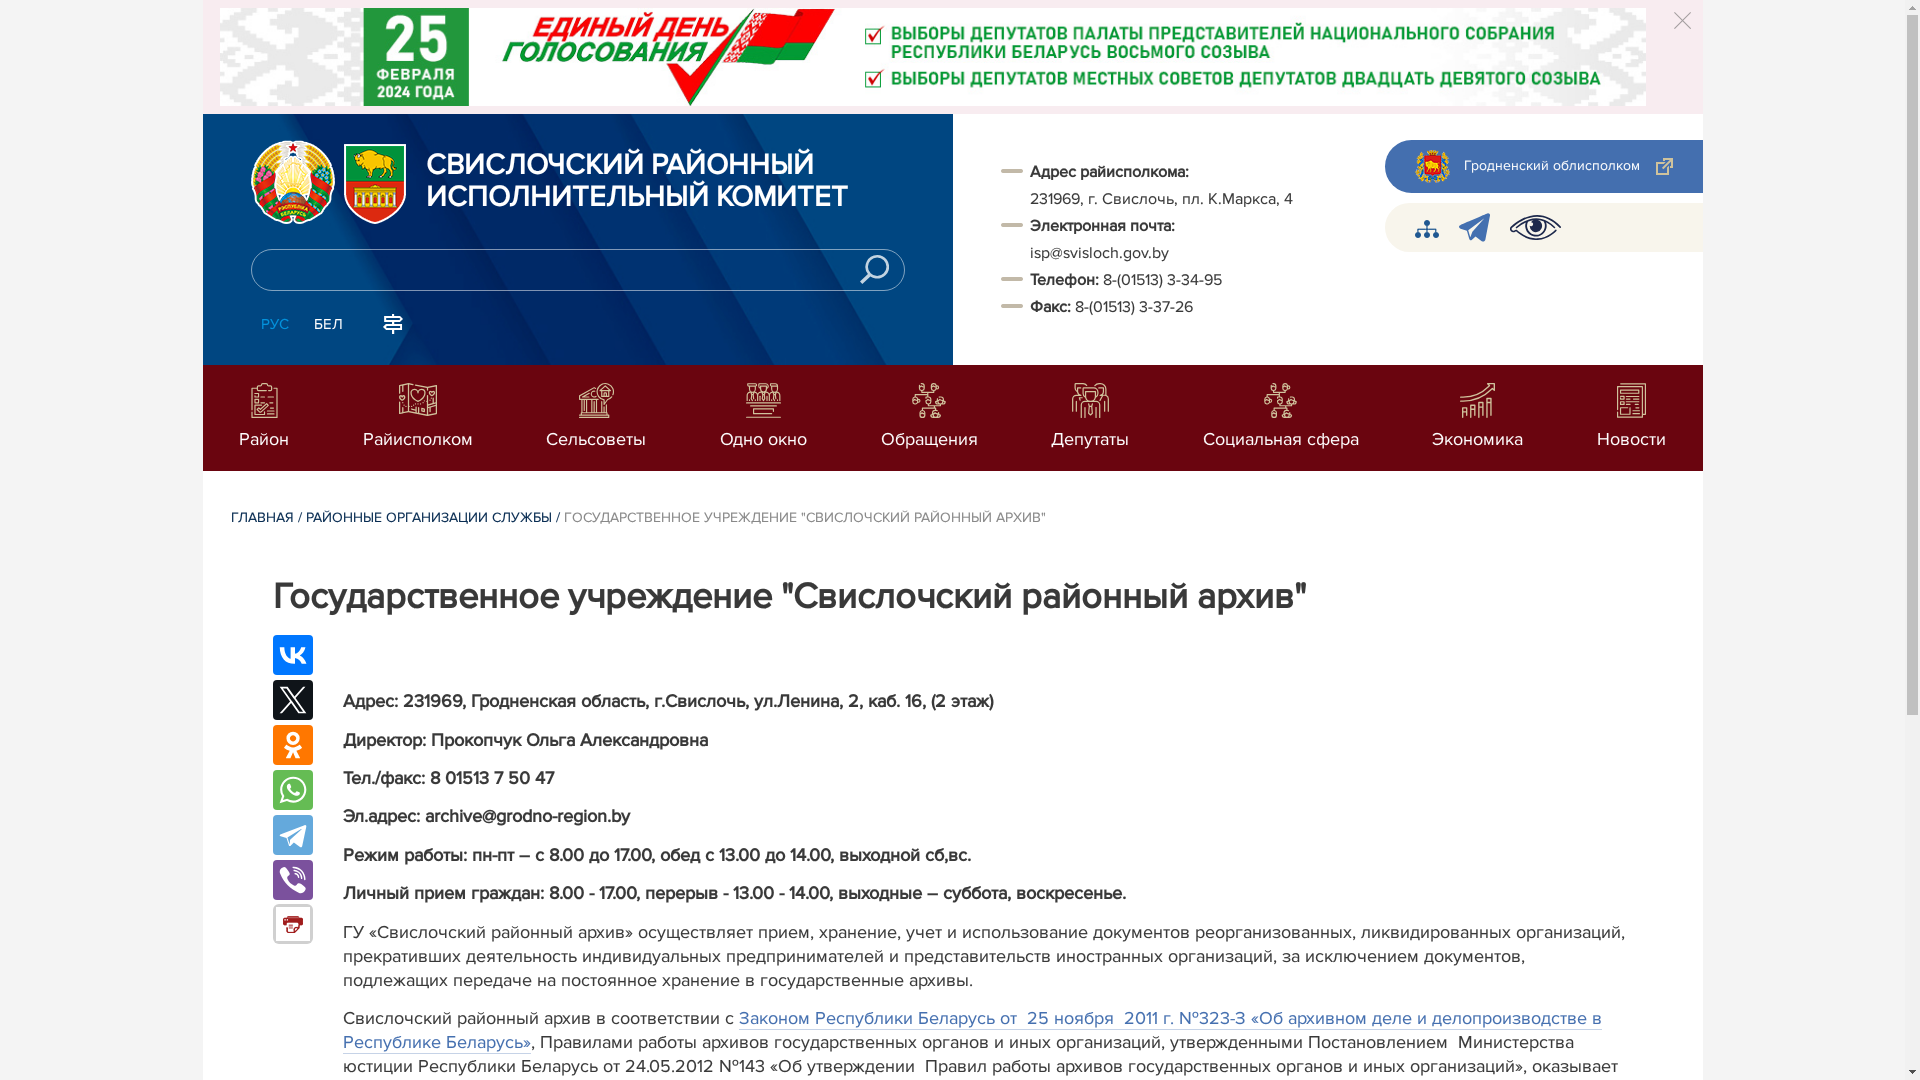  I want to click on WhatsApp, so click(292, 790).